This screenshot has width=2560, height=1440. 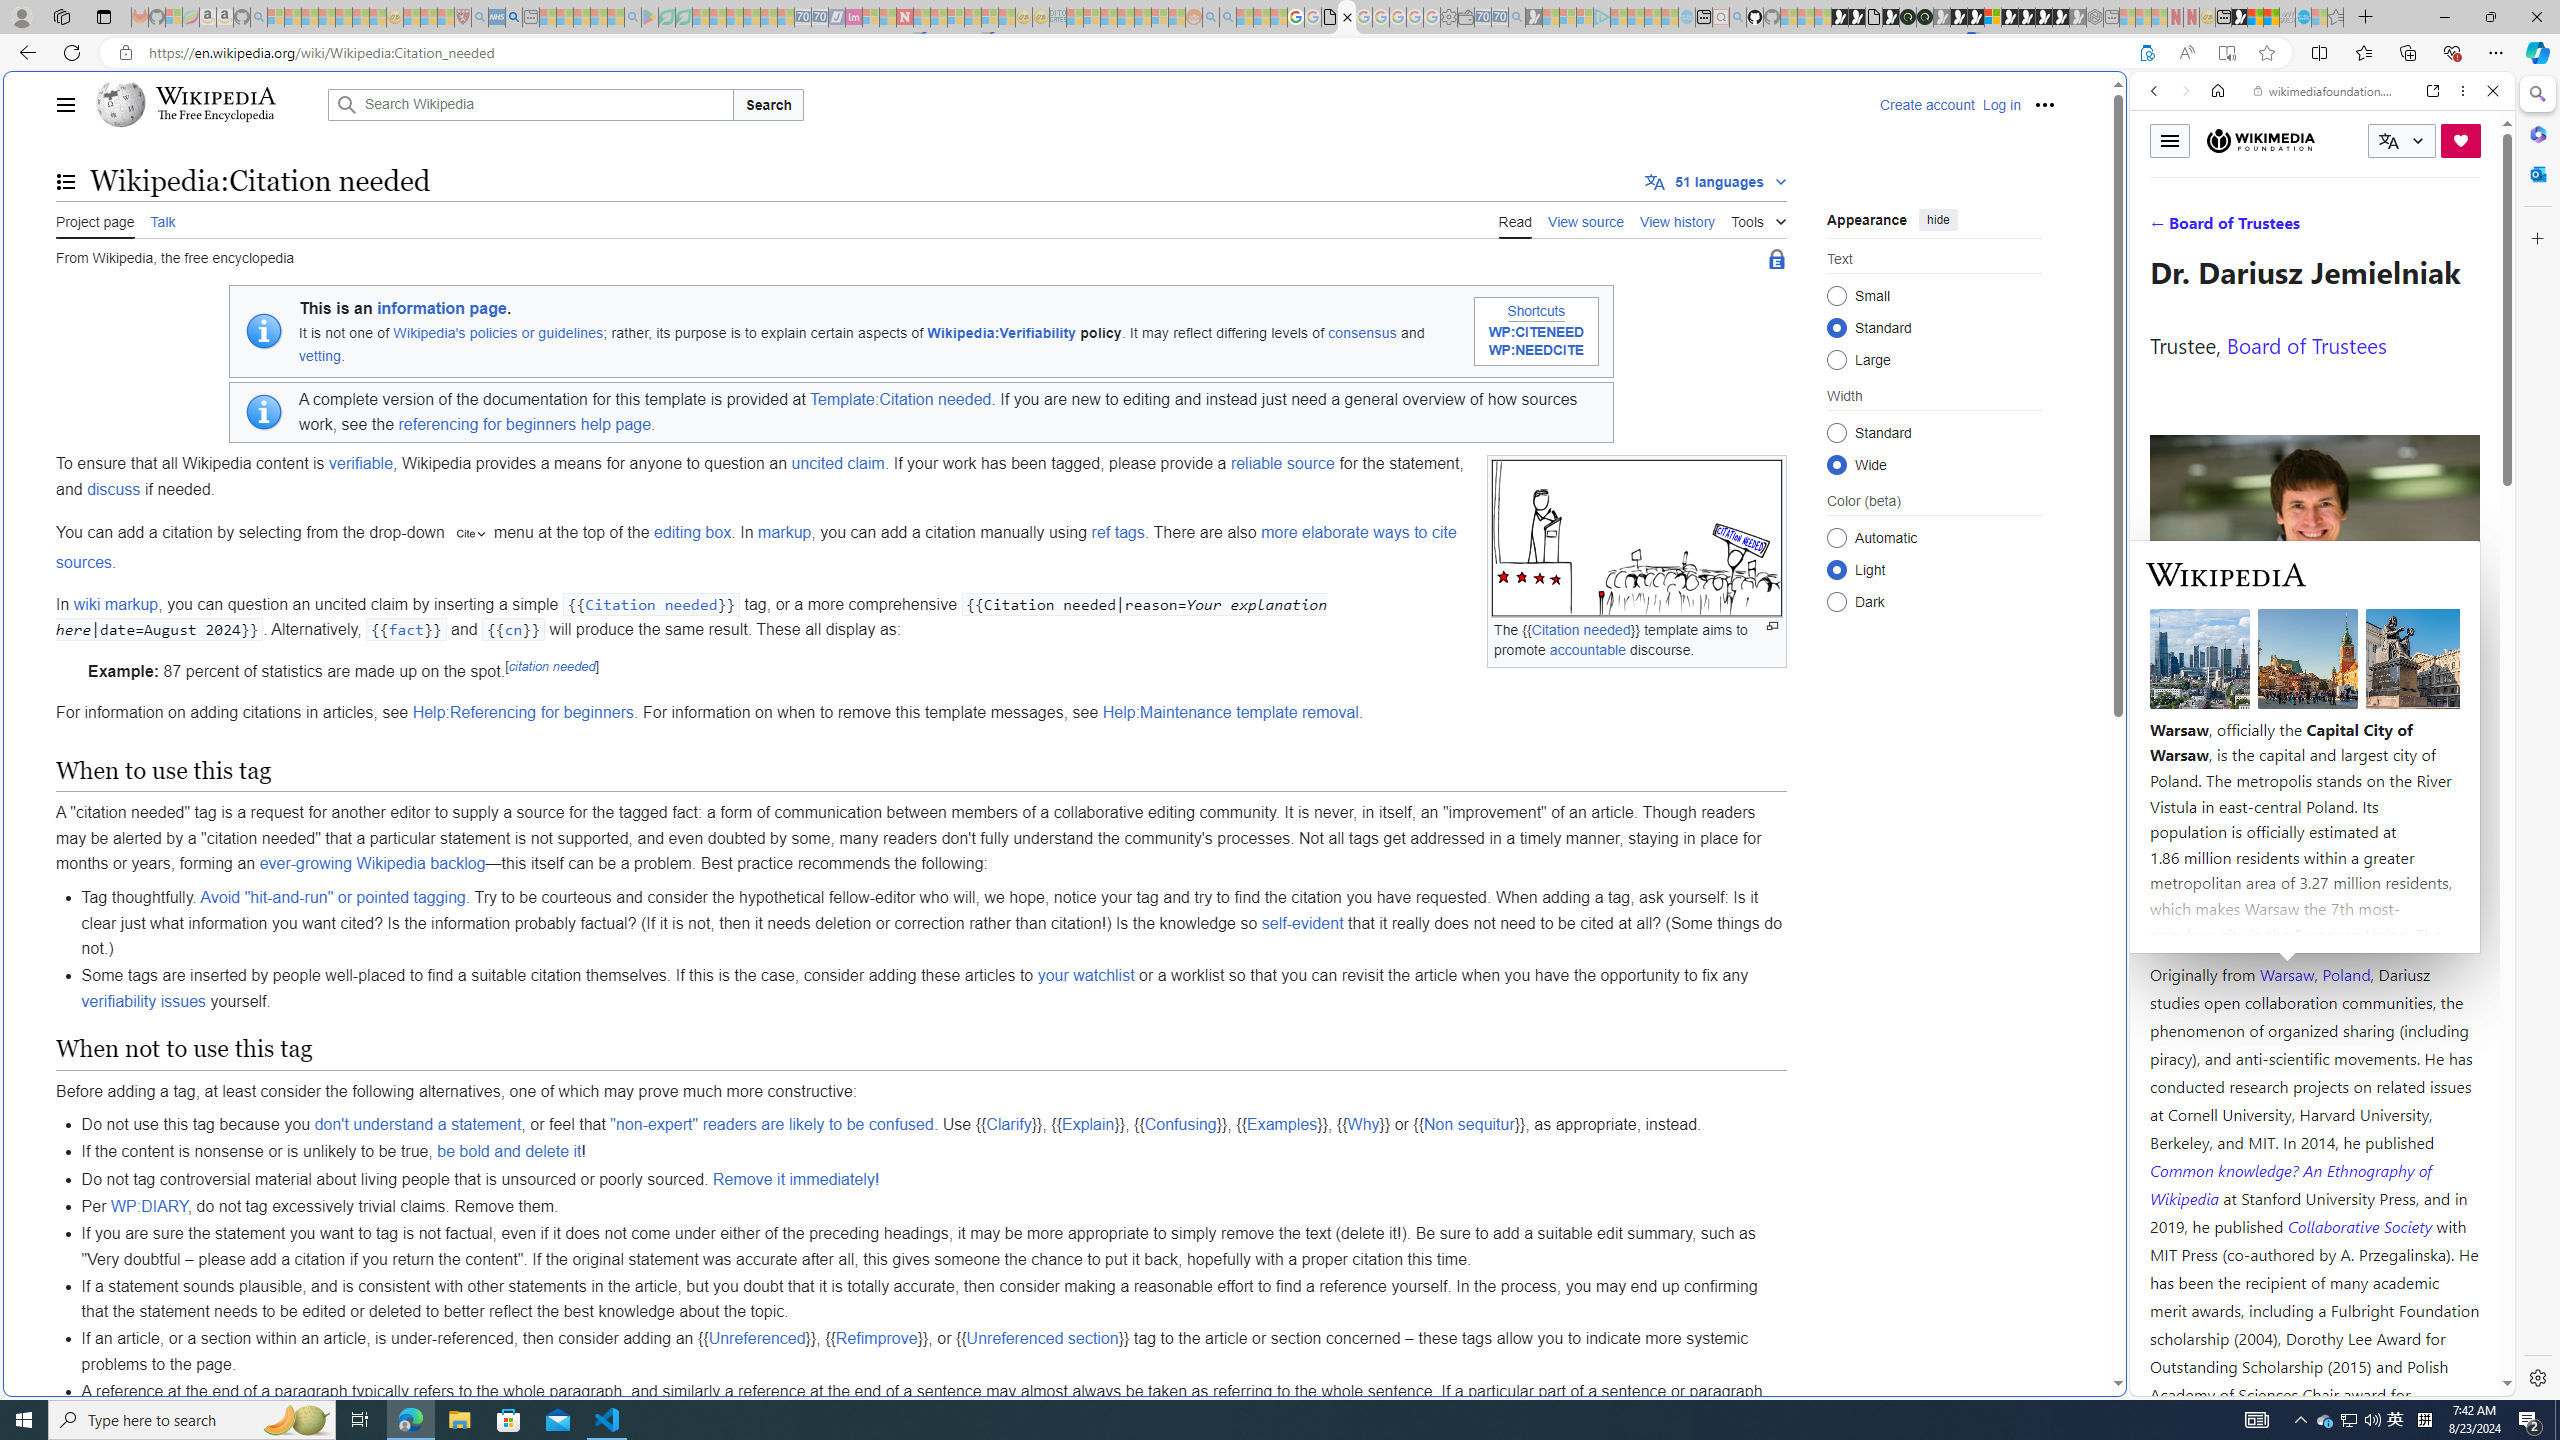 I want to click on Toggle the table of contents, so click(x=66, y=182).